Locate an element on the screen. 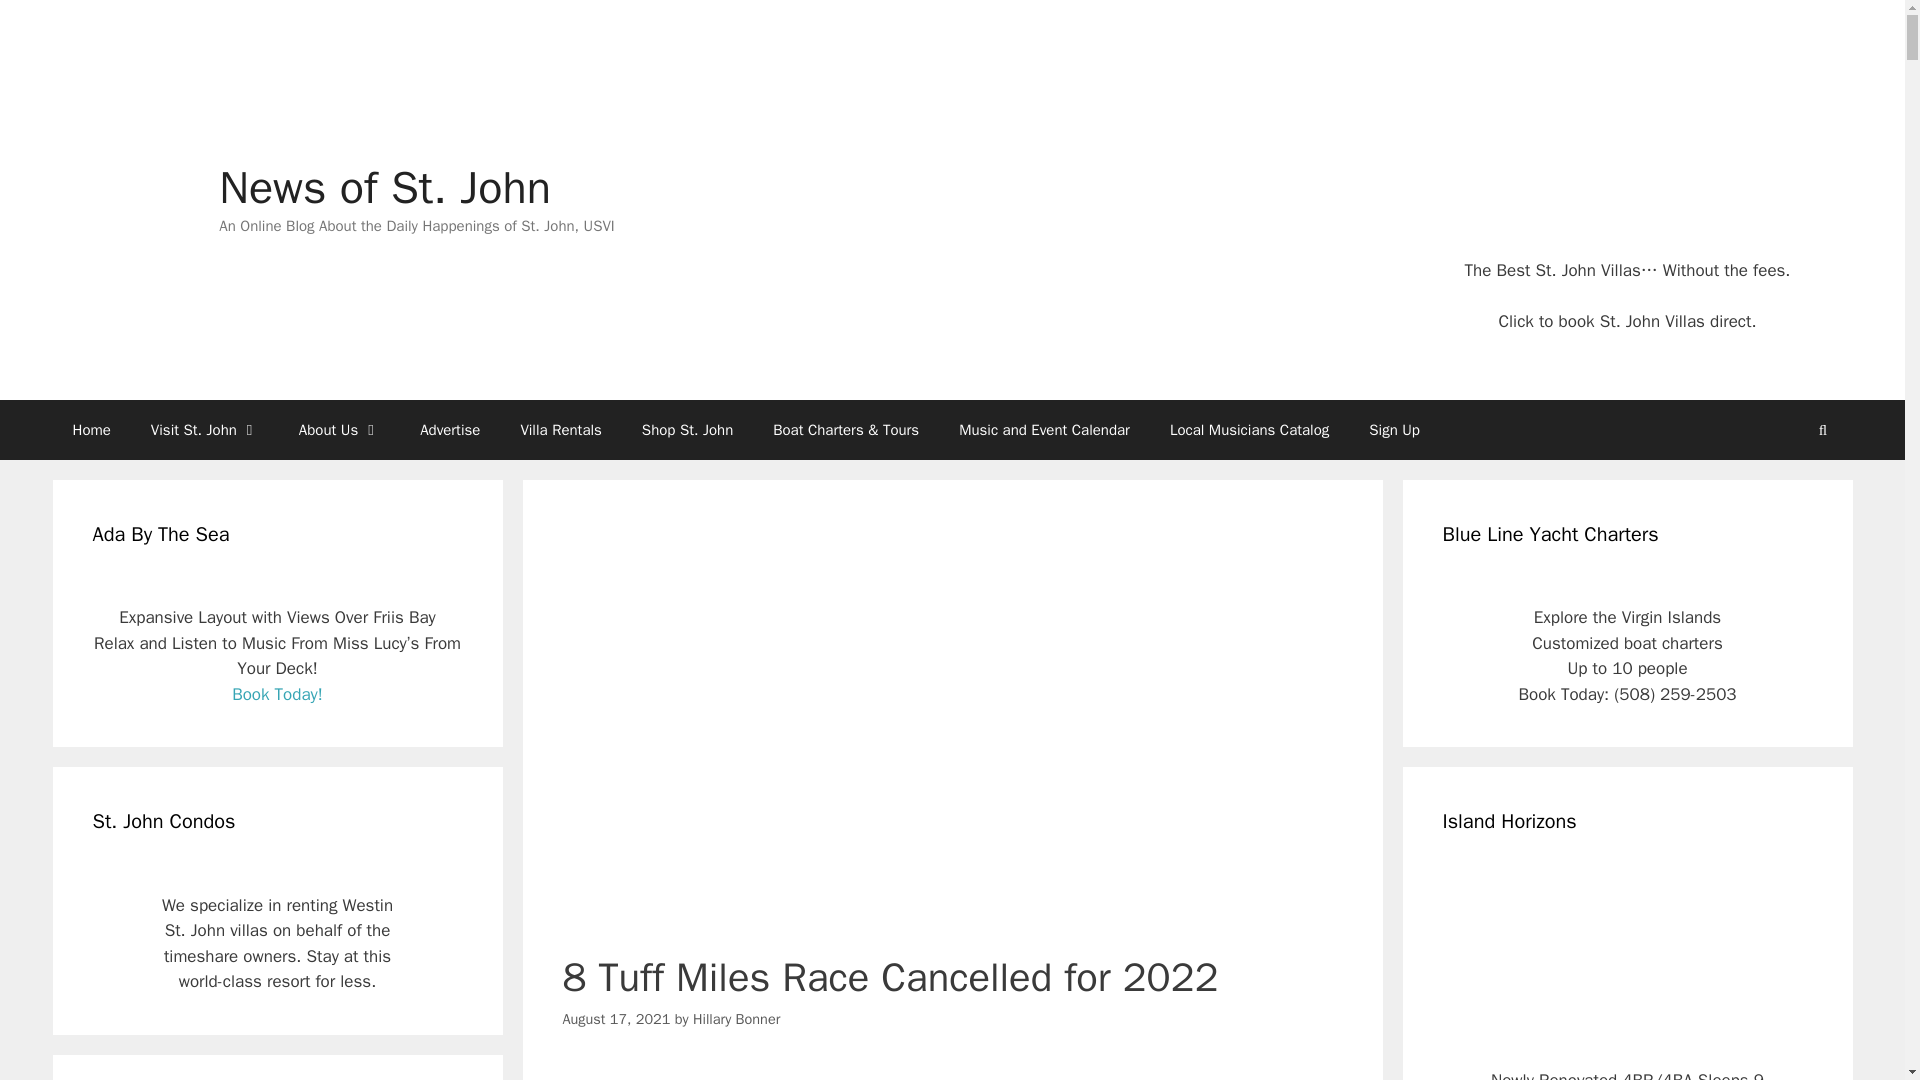  Search is located at coordinates (1822, 430).